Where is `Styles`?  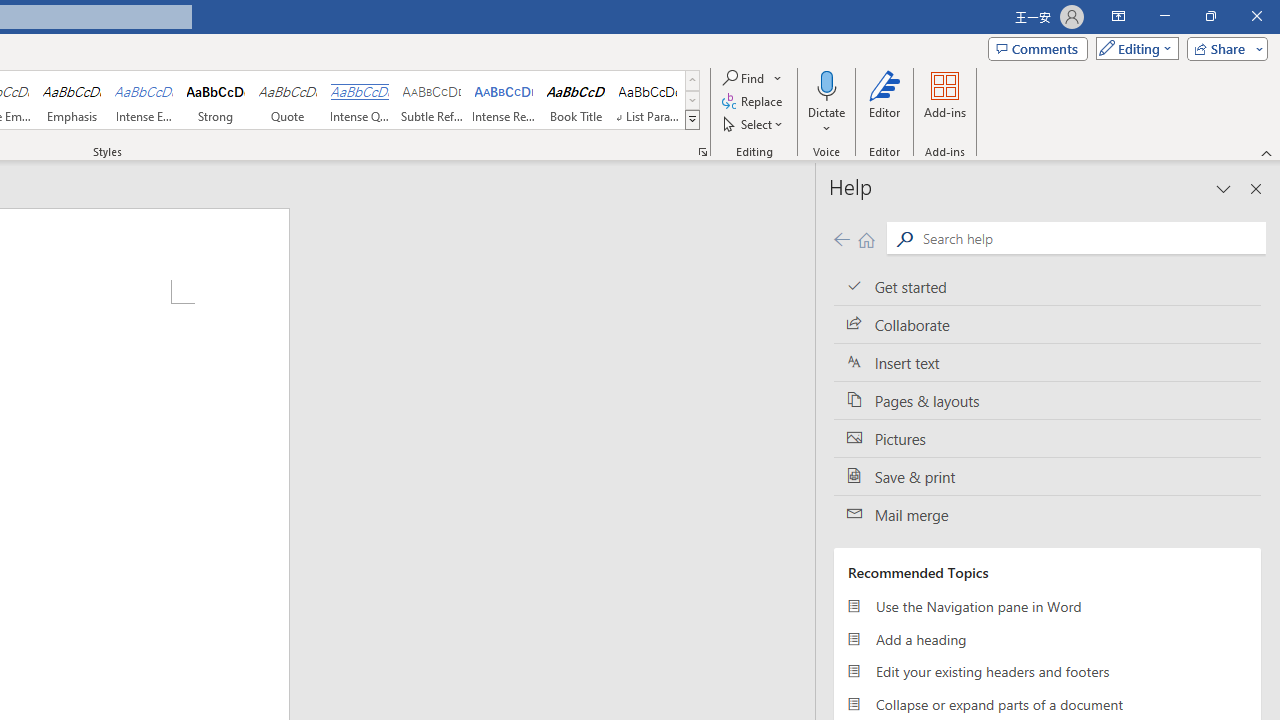
Styles is located at coordinates (692, 120).